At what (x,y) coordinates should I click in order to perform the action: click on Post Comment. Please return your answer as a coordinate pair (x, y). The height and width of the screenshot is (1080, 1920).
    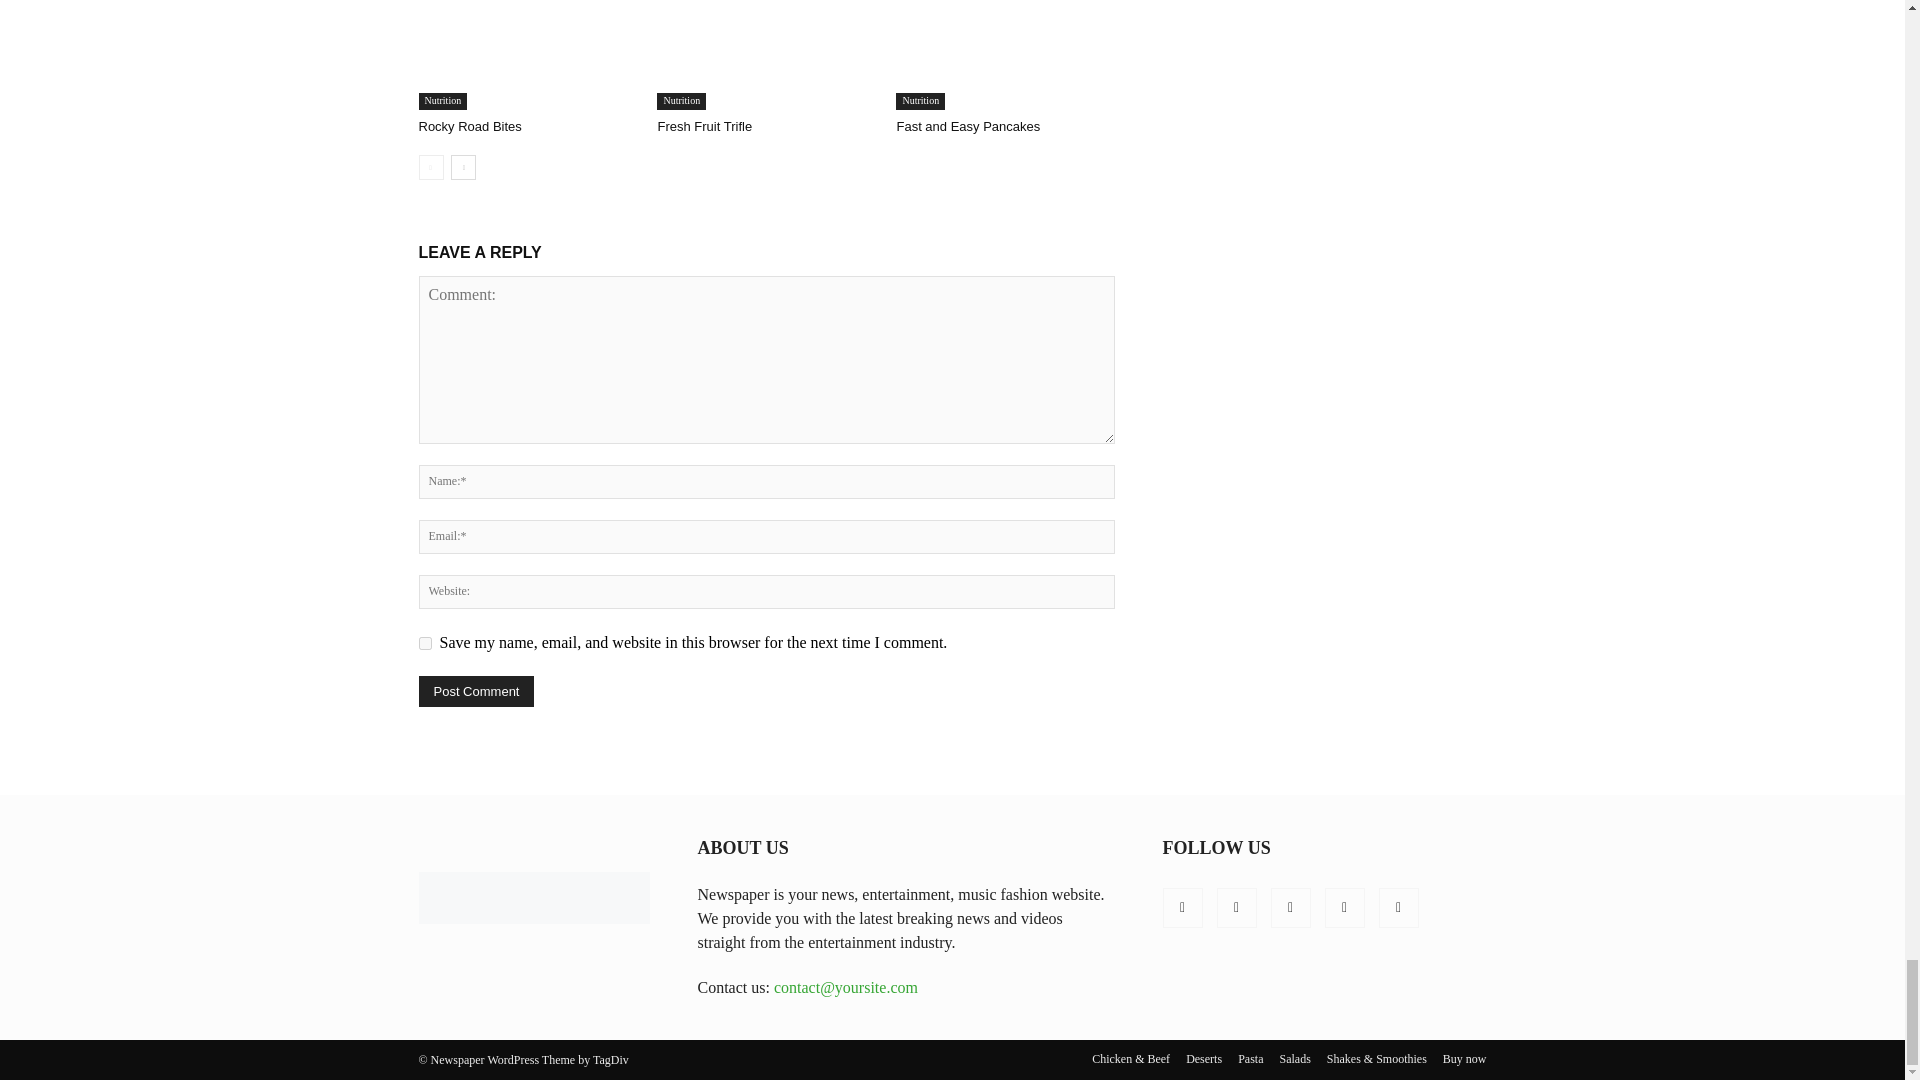
    Looking at the image, I should click on (476, 692).